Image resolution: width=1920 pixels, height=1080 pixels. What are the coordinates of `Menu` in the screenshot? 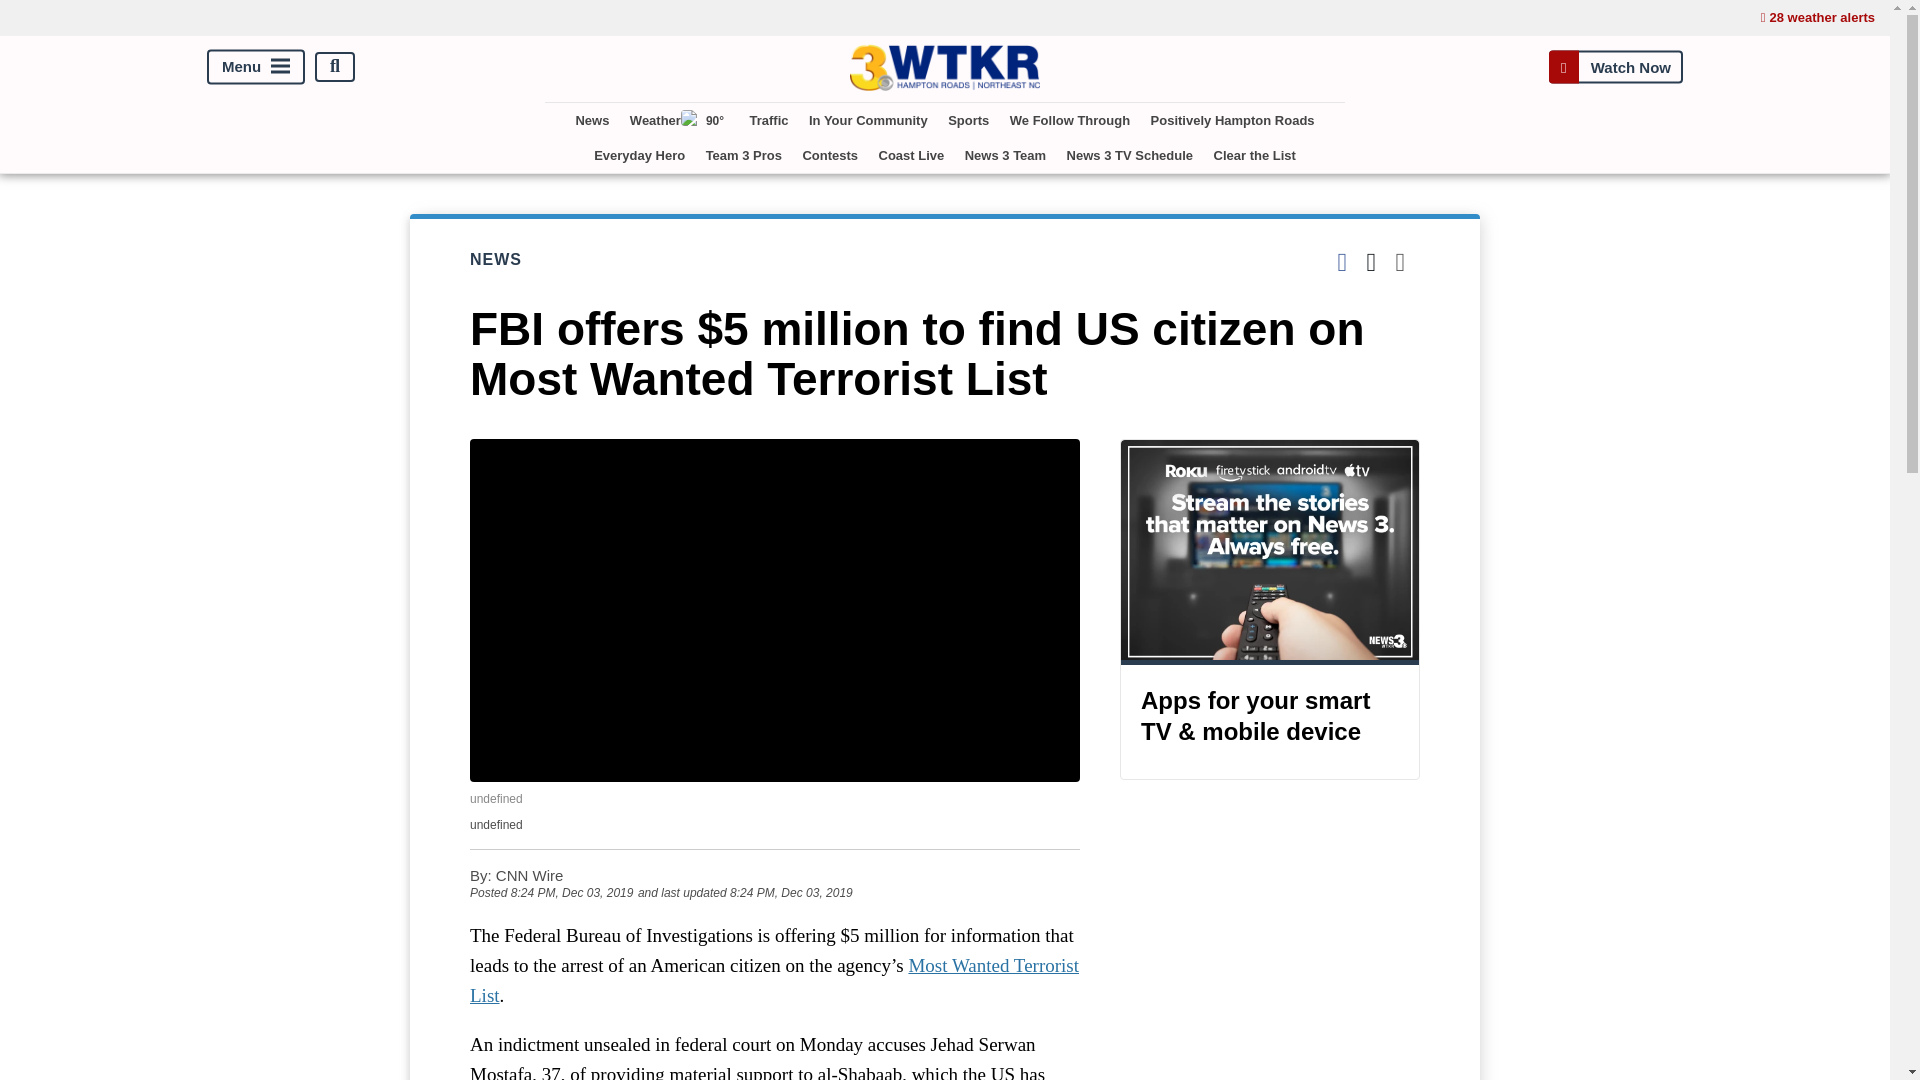 It's located at (256, 66).